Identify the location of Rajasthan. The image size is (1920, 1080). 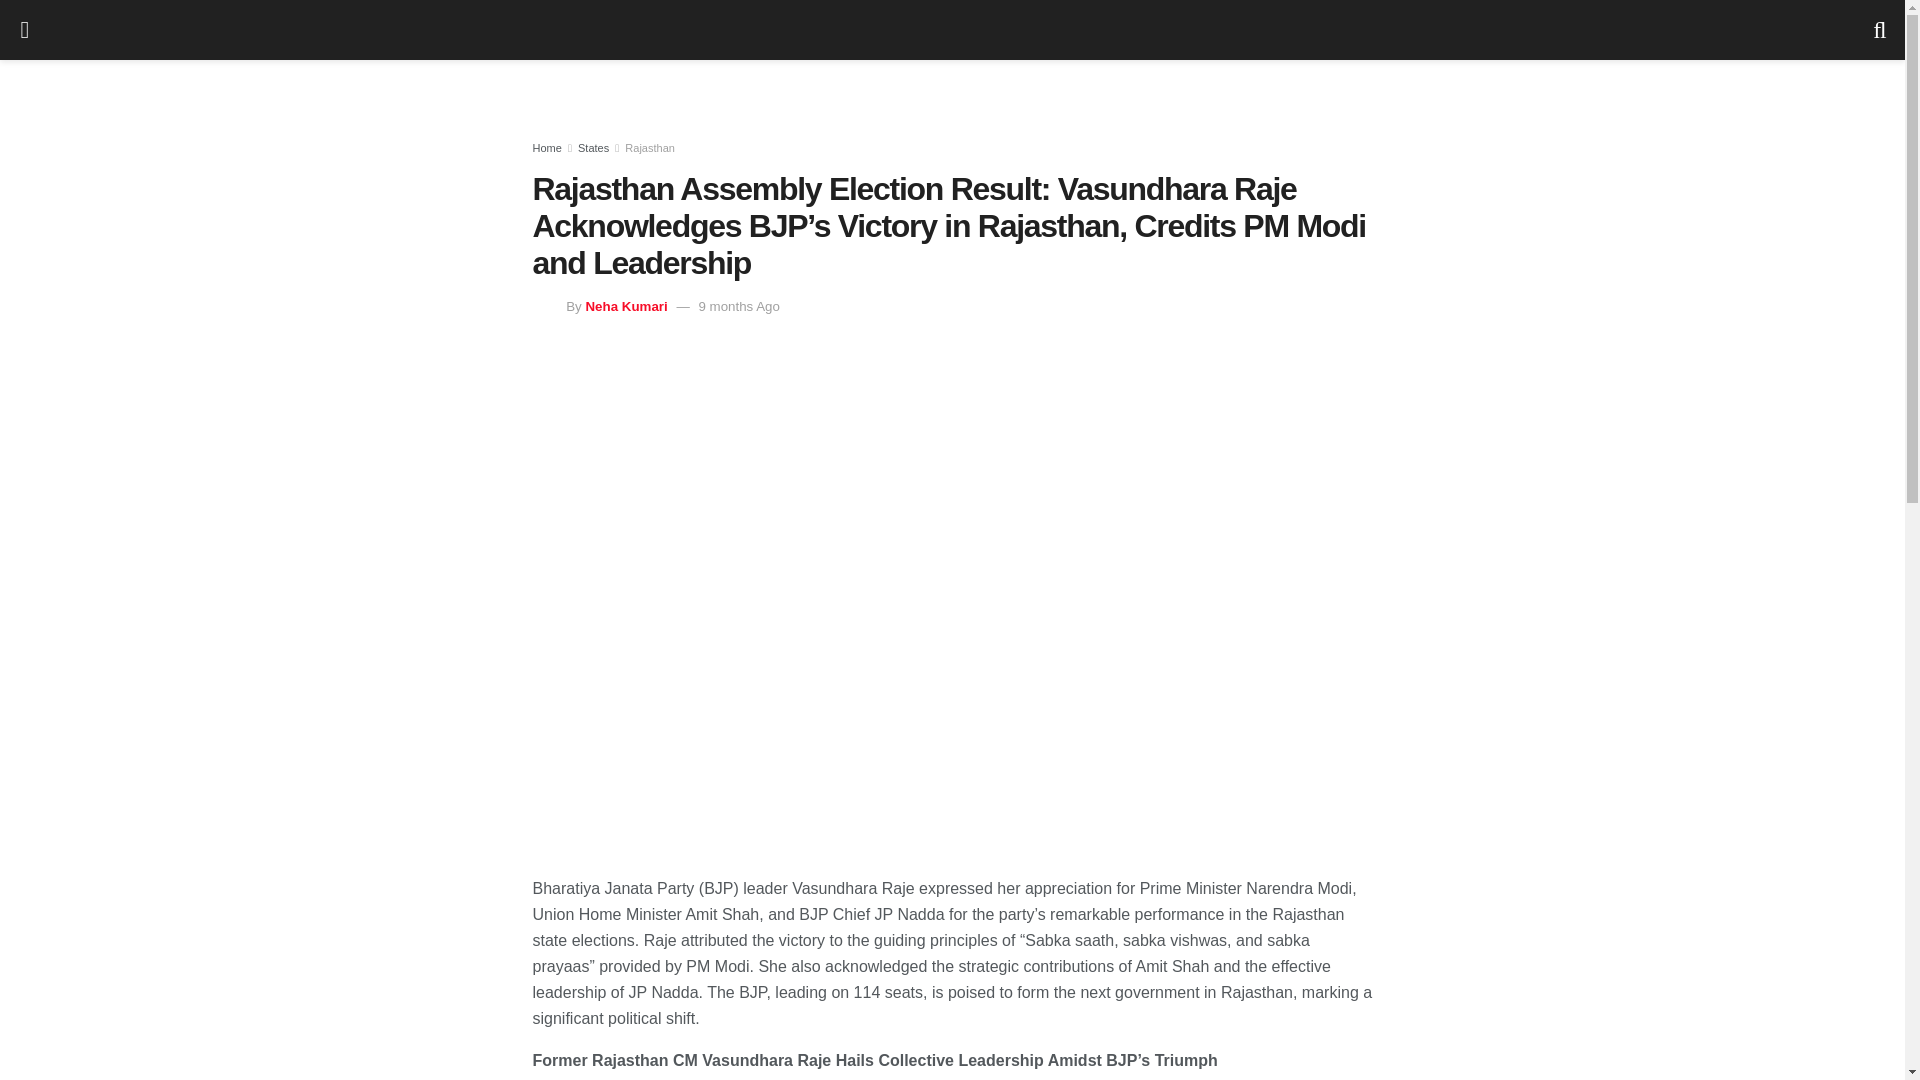
(650, 148).